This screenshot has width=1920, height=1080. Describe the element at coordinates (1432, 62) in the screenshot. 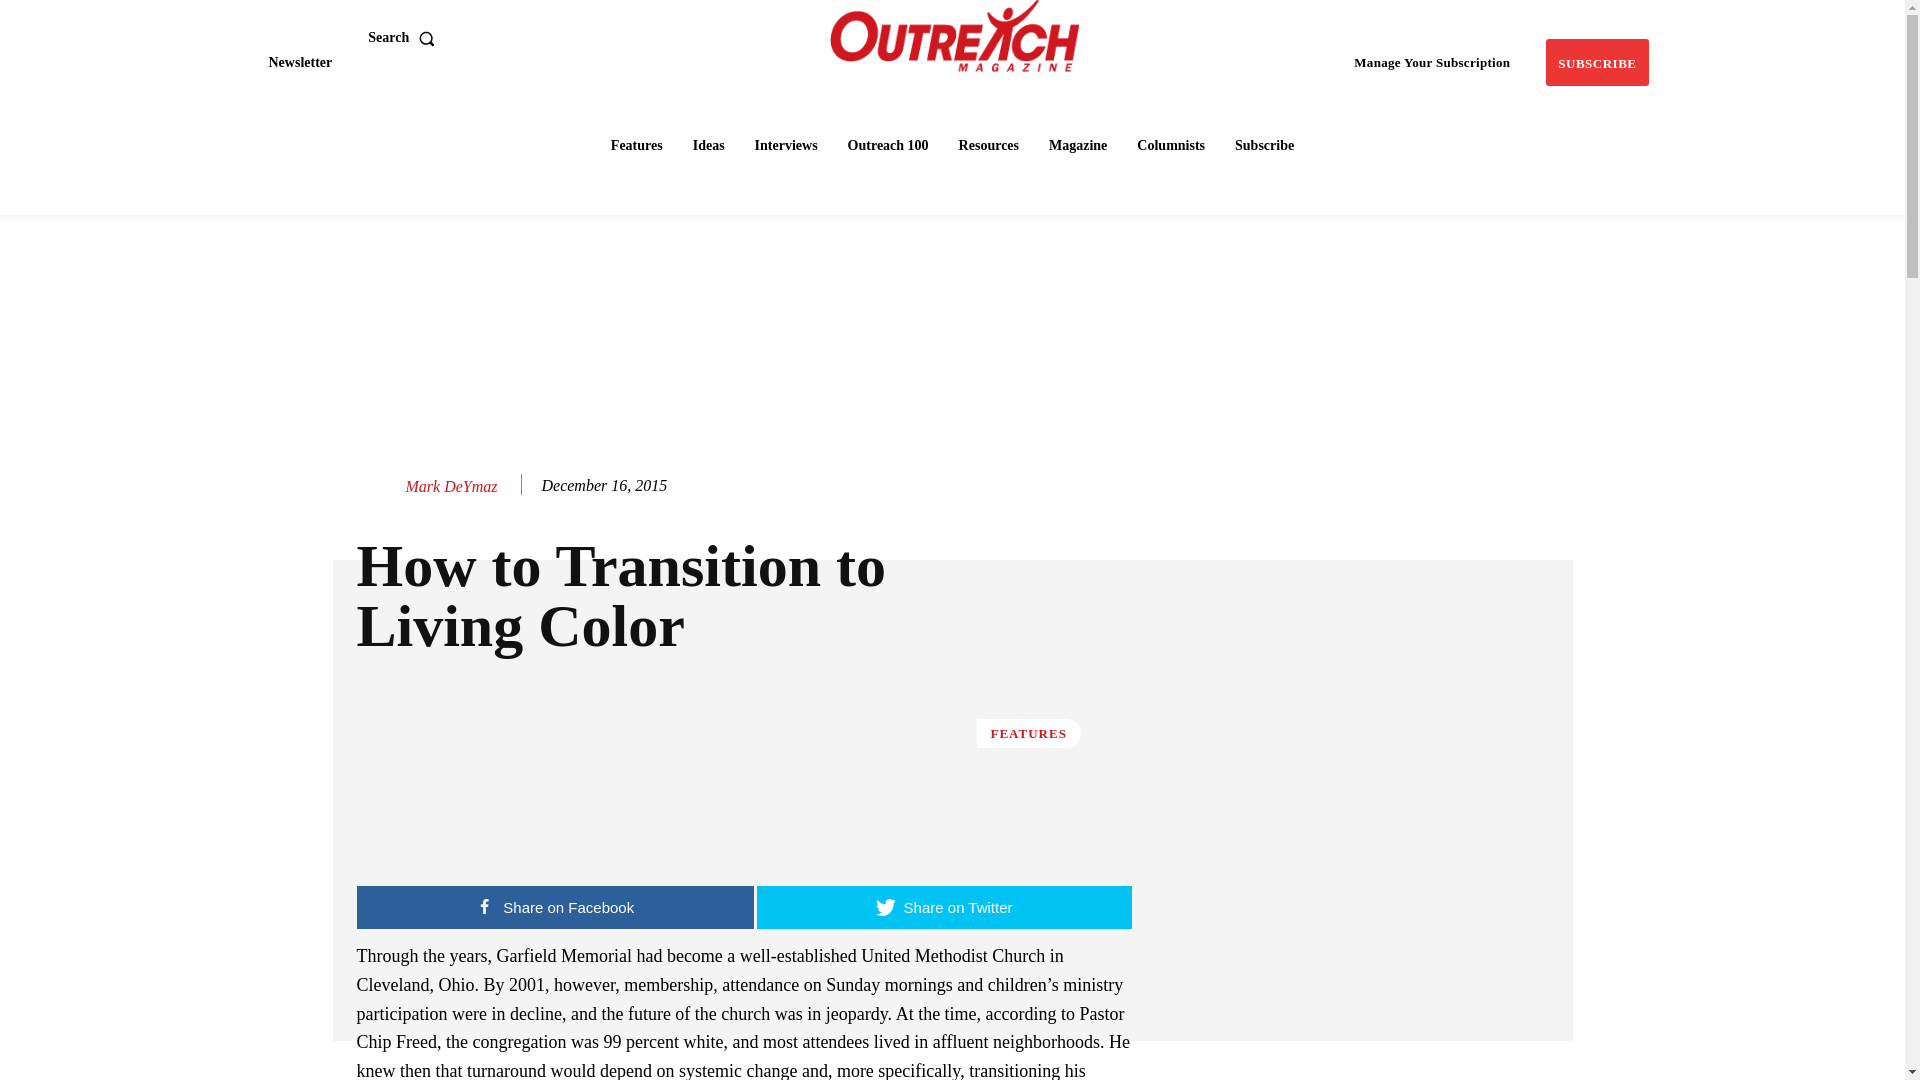

I see `Manage Your Subscription` at that location.